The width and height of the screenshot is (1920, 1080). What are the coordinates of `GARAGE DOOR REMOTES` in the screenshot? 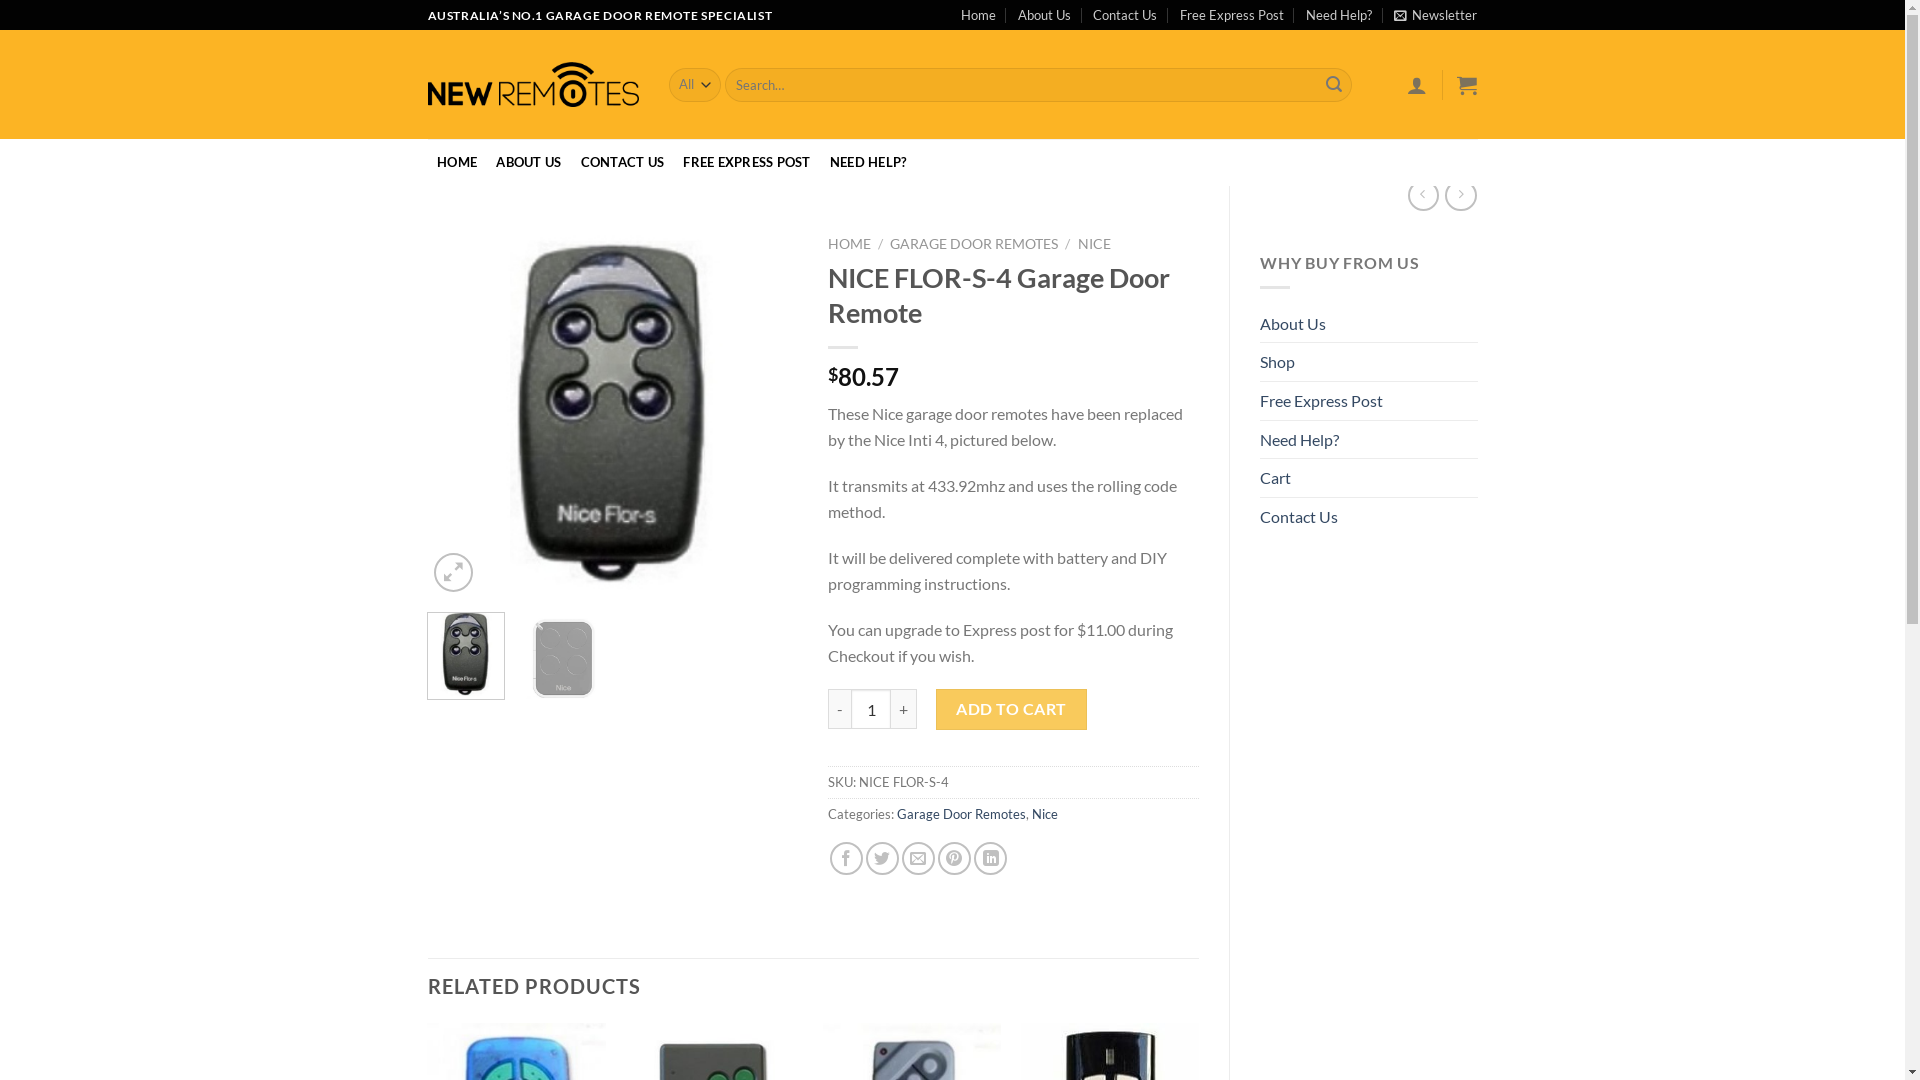 It's located at (974, 244).